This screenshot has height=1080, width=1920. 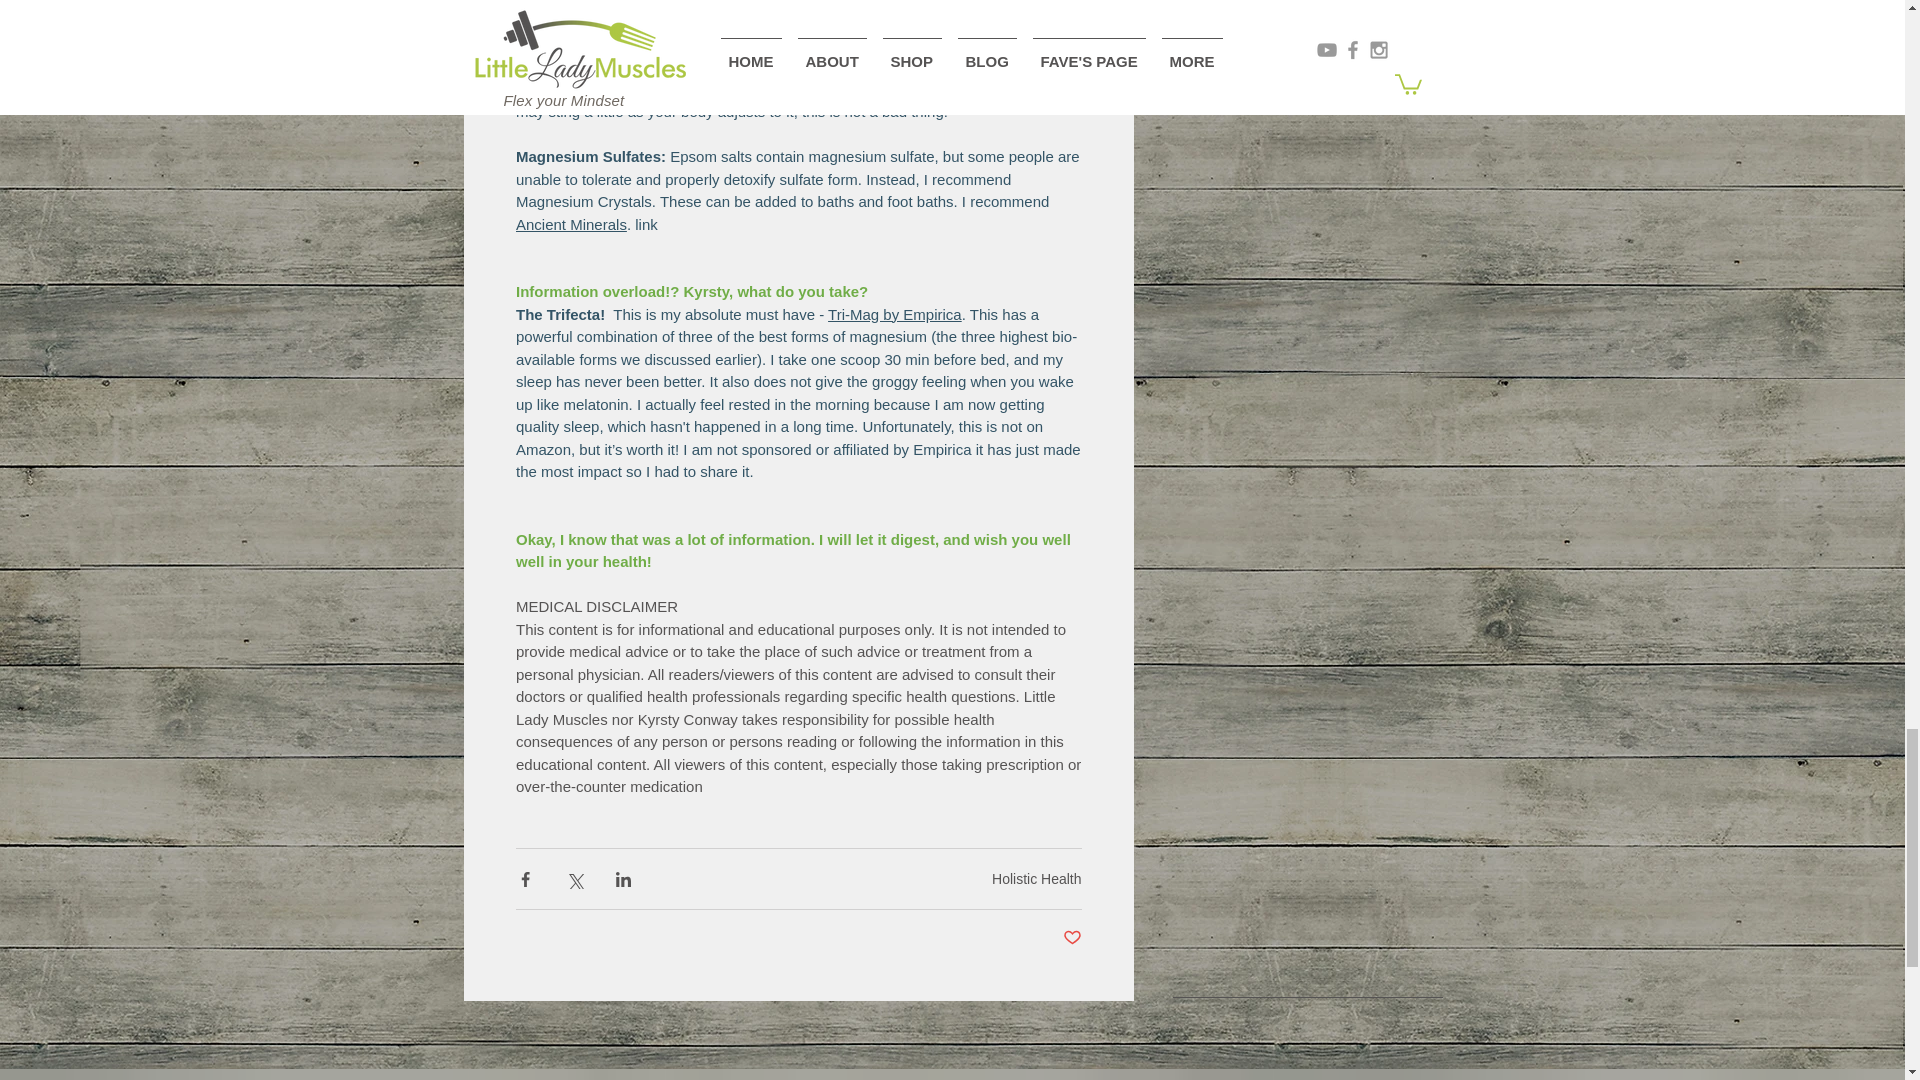 What do you see at coordinates (878, 88) in the screenshot?
I see `spray` at bounding box center [878, 88].